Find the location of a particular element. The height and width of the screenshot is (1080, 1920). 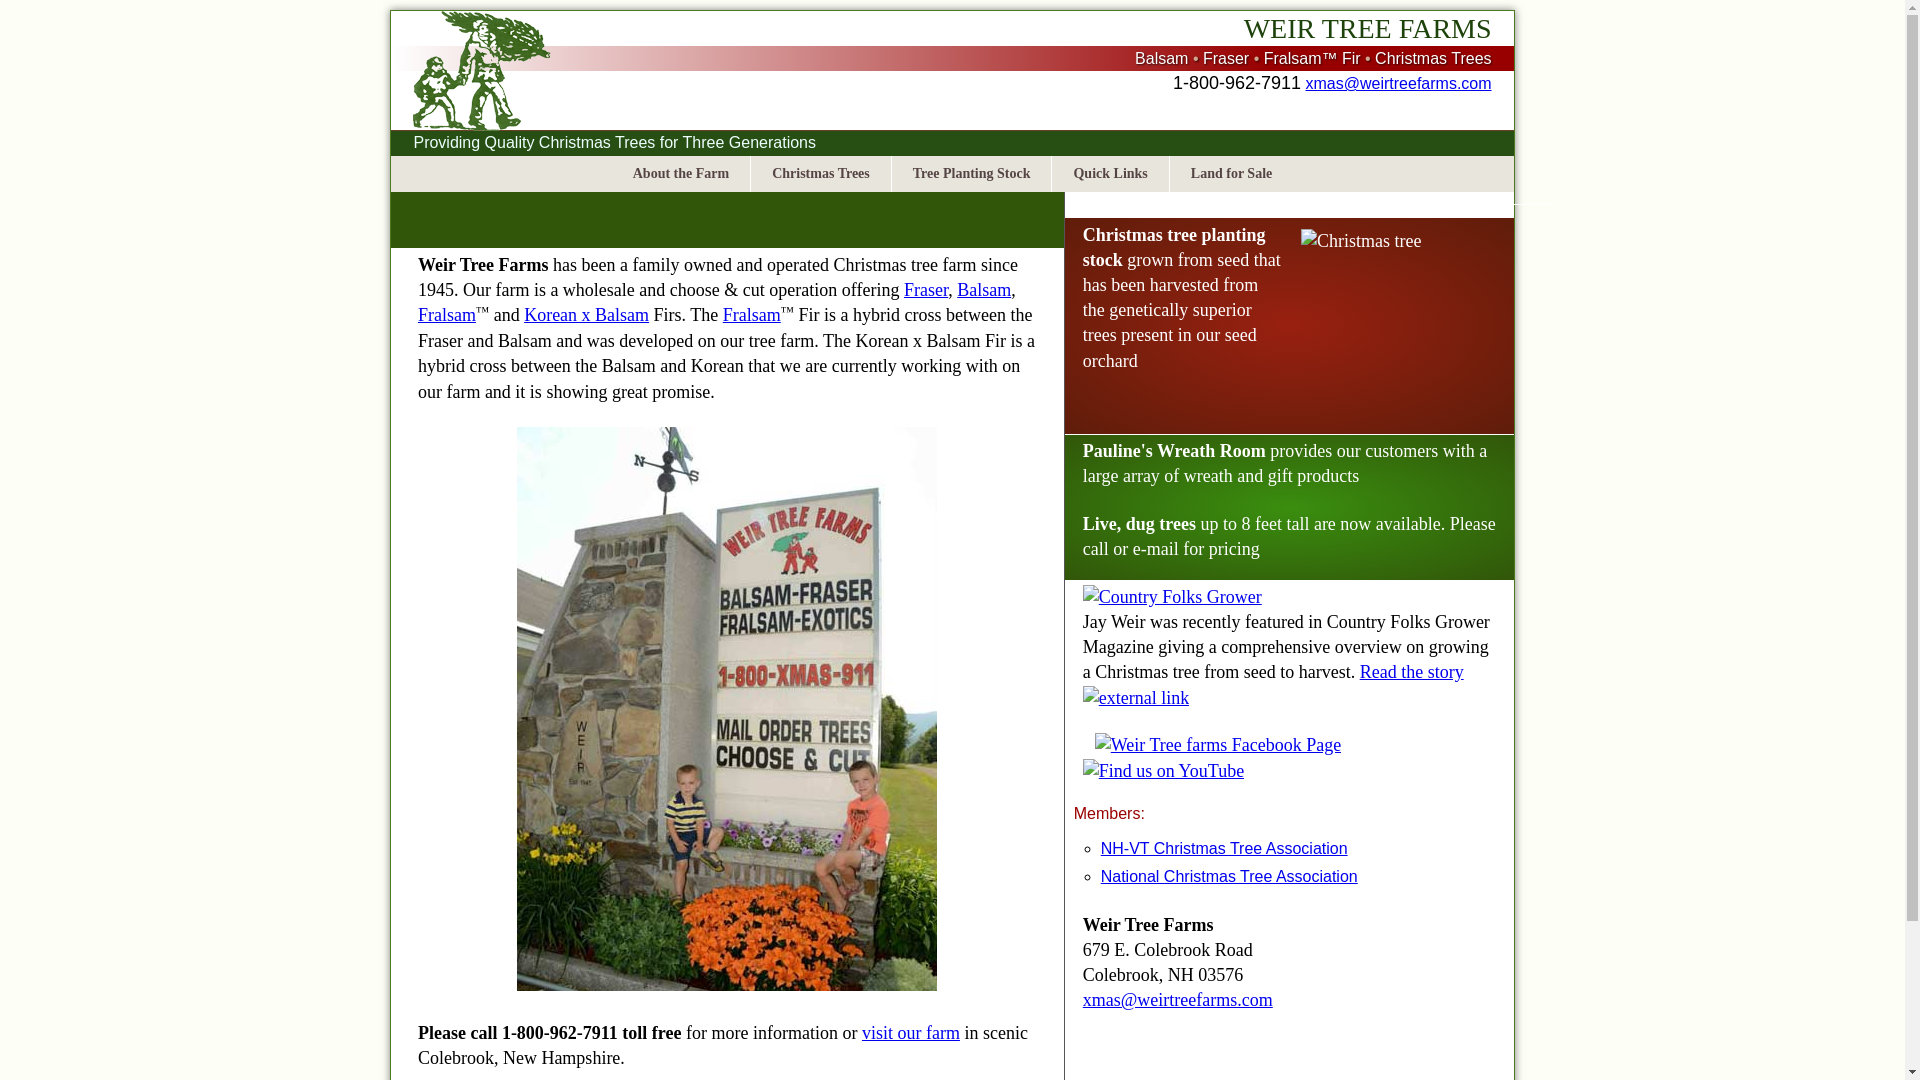

Korean x Balsam is located at coordinates (586, 314).